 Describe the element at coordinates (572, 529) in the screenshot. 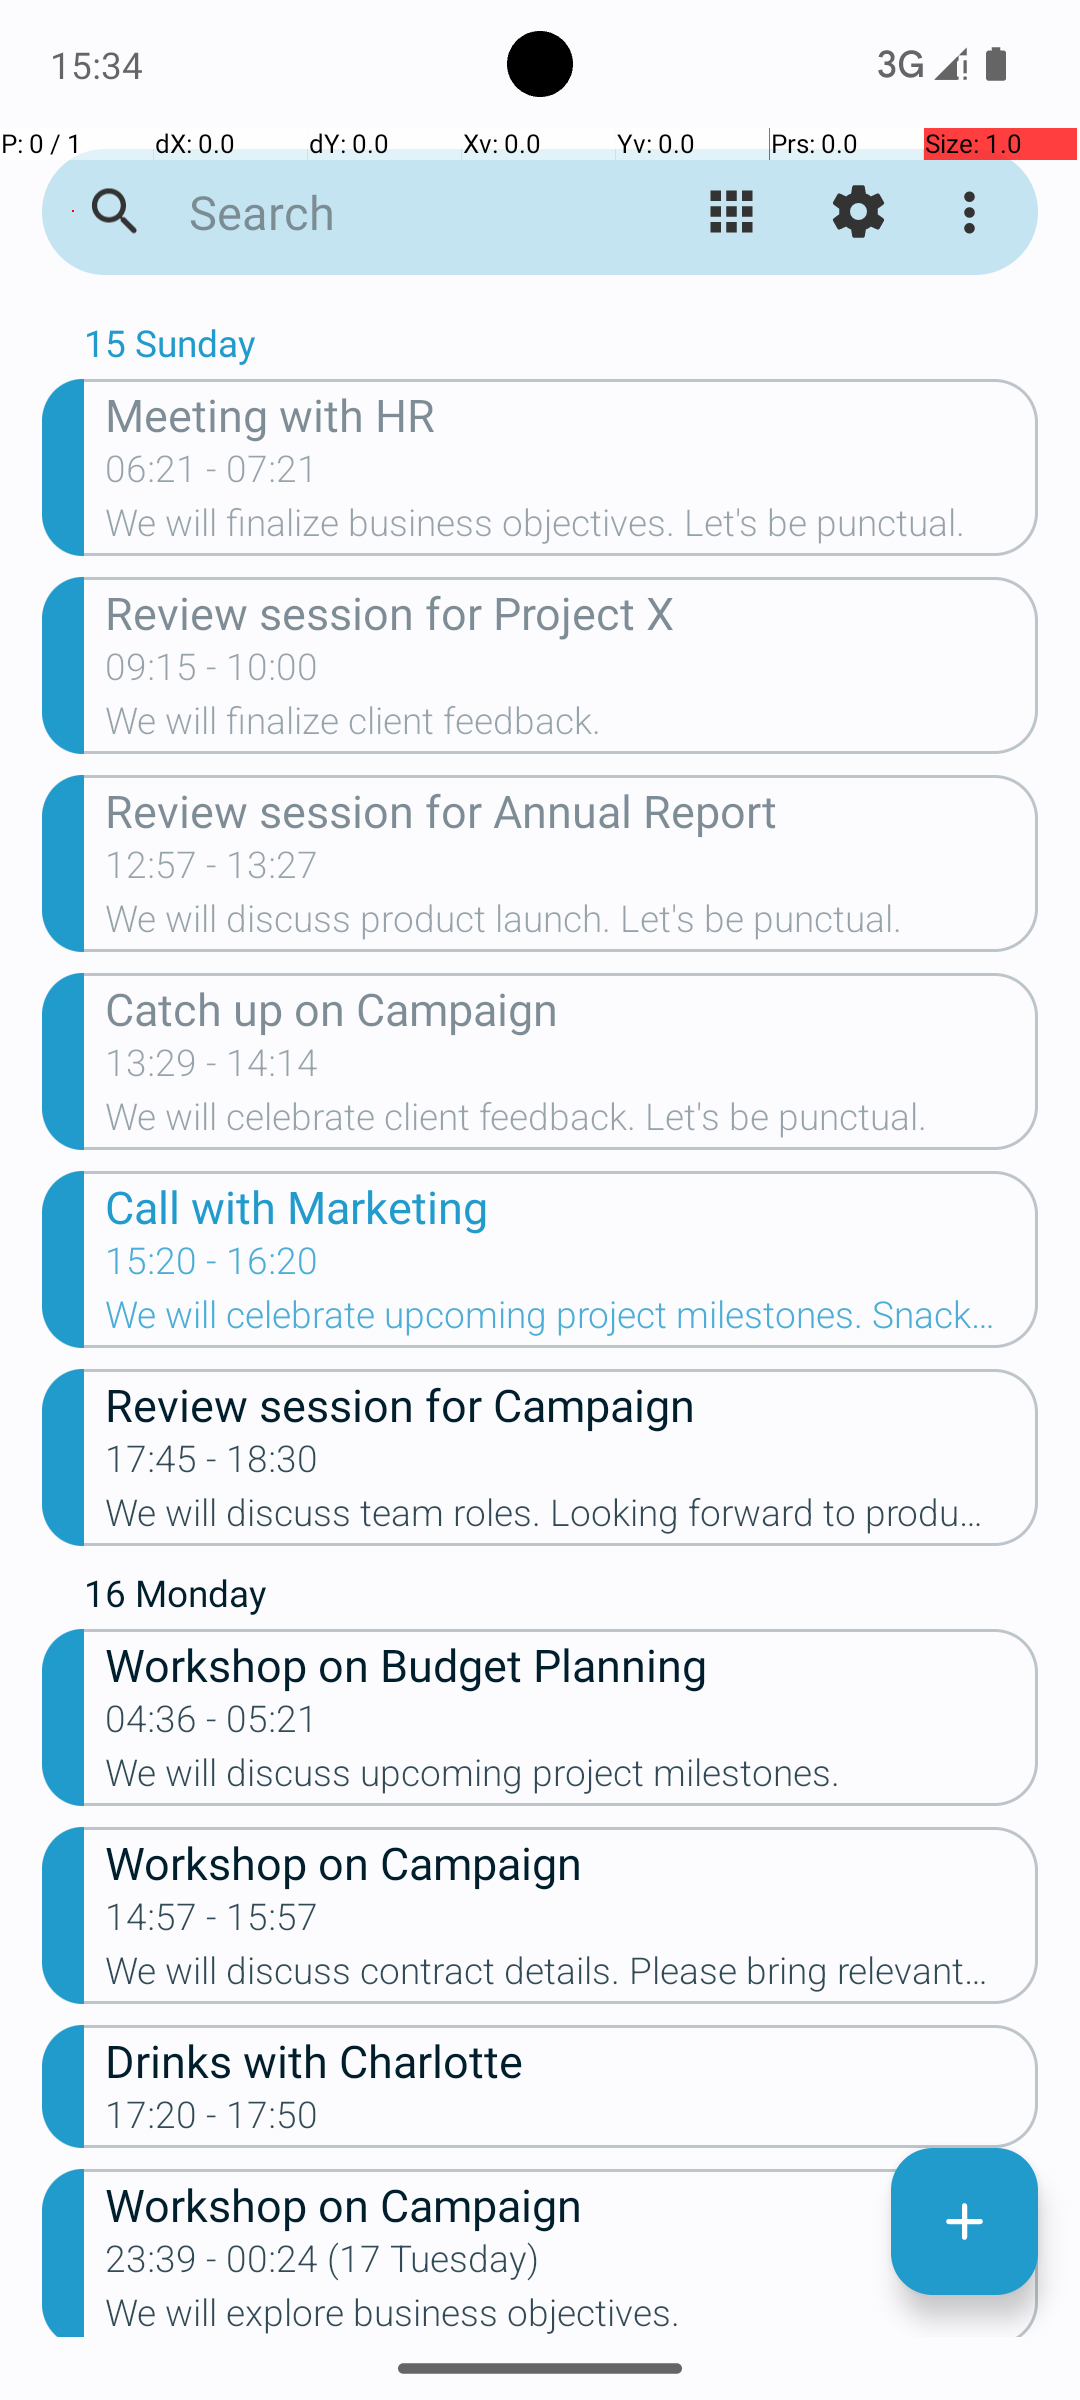

I see `We will finalize business objectives. Let's be punctual.` at that location.